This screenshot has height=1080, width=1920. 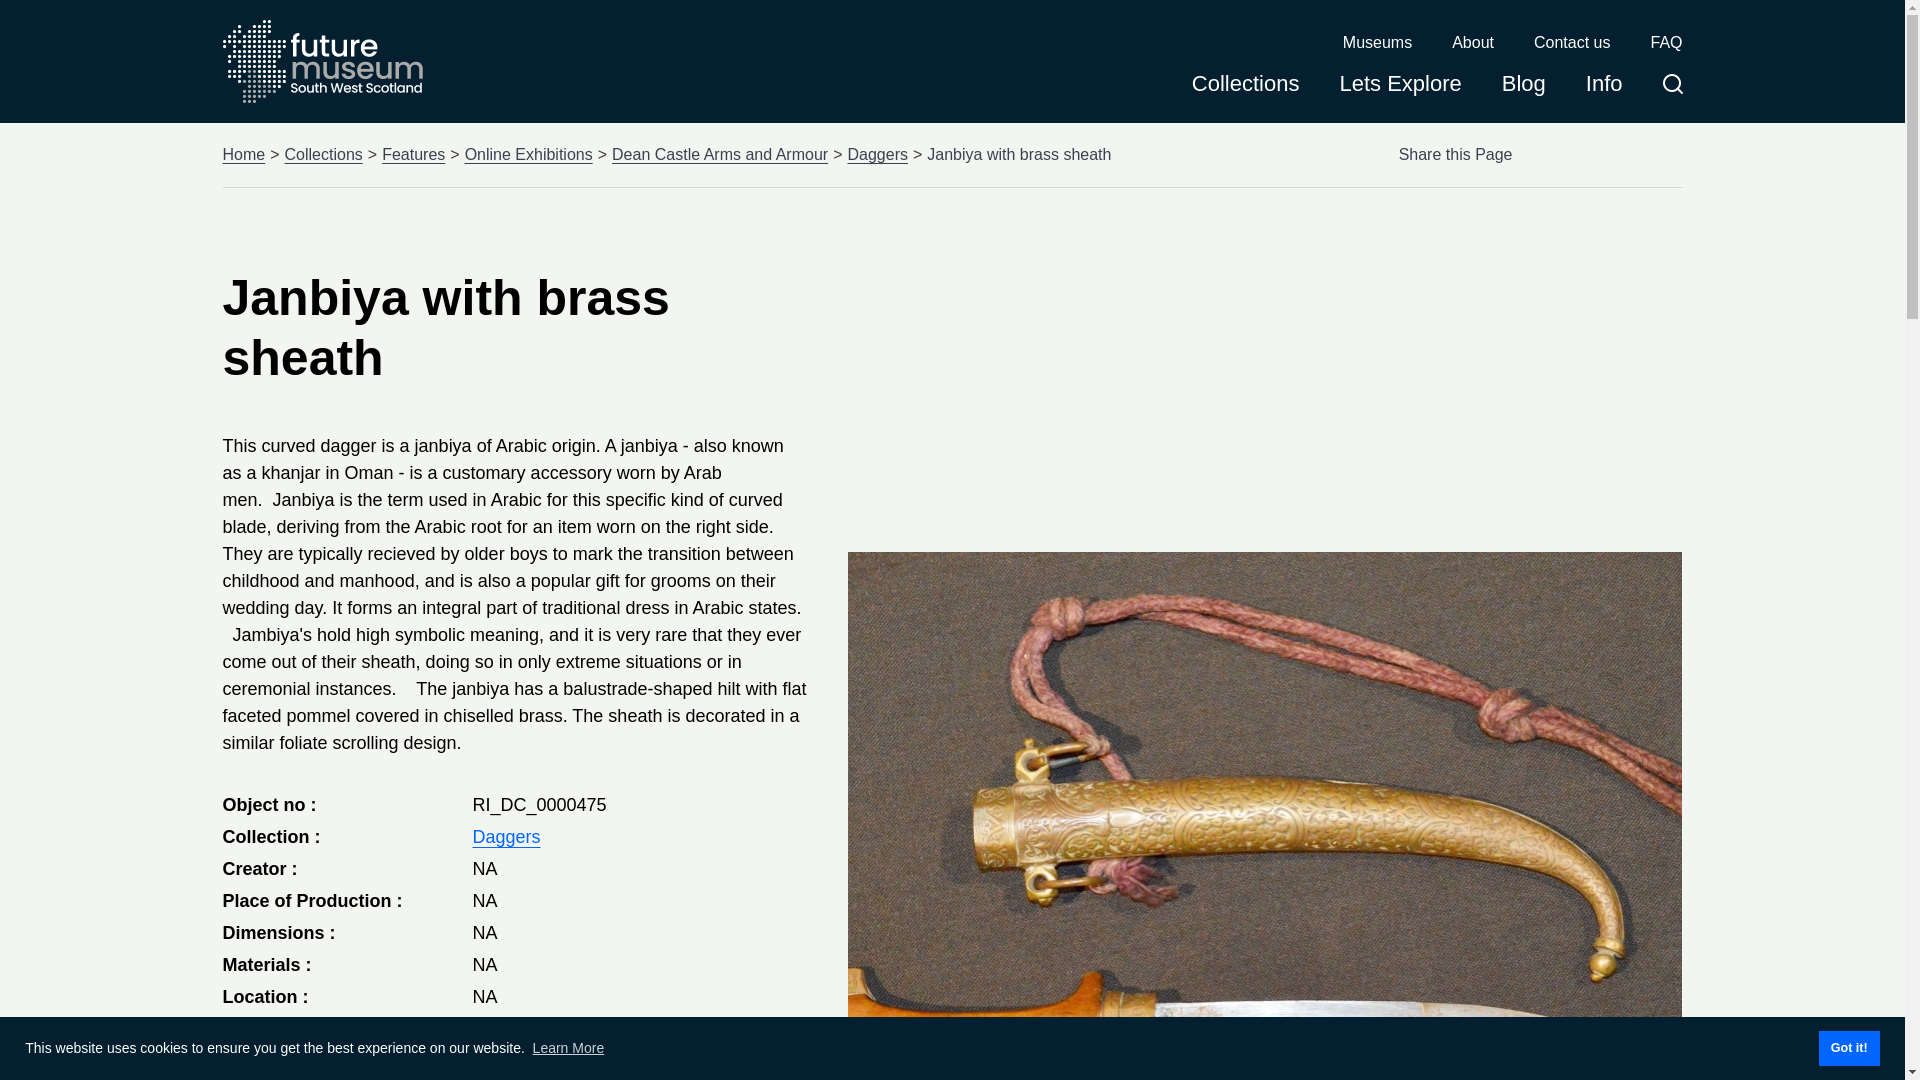 I want to click on Got it!, so click(x=1848, y=1048).